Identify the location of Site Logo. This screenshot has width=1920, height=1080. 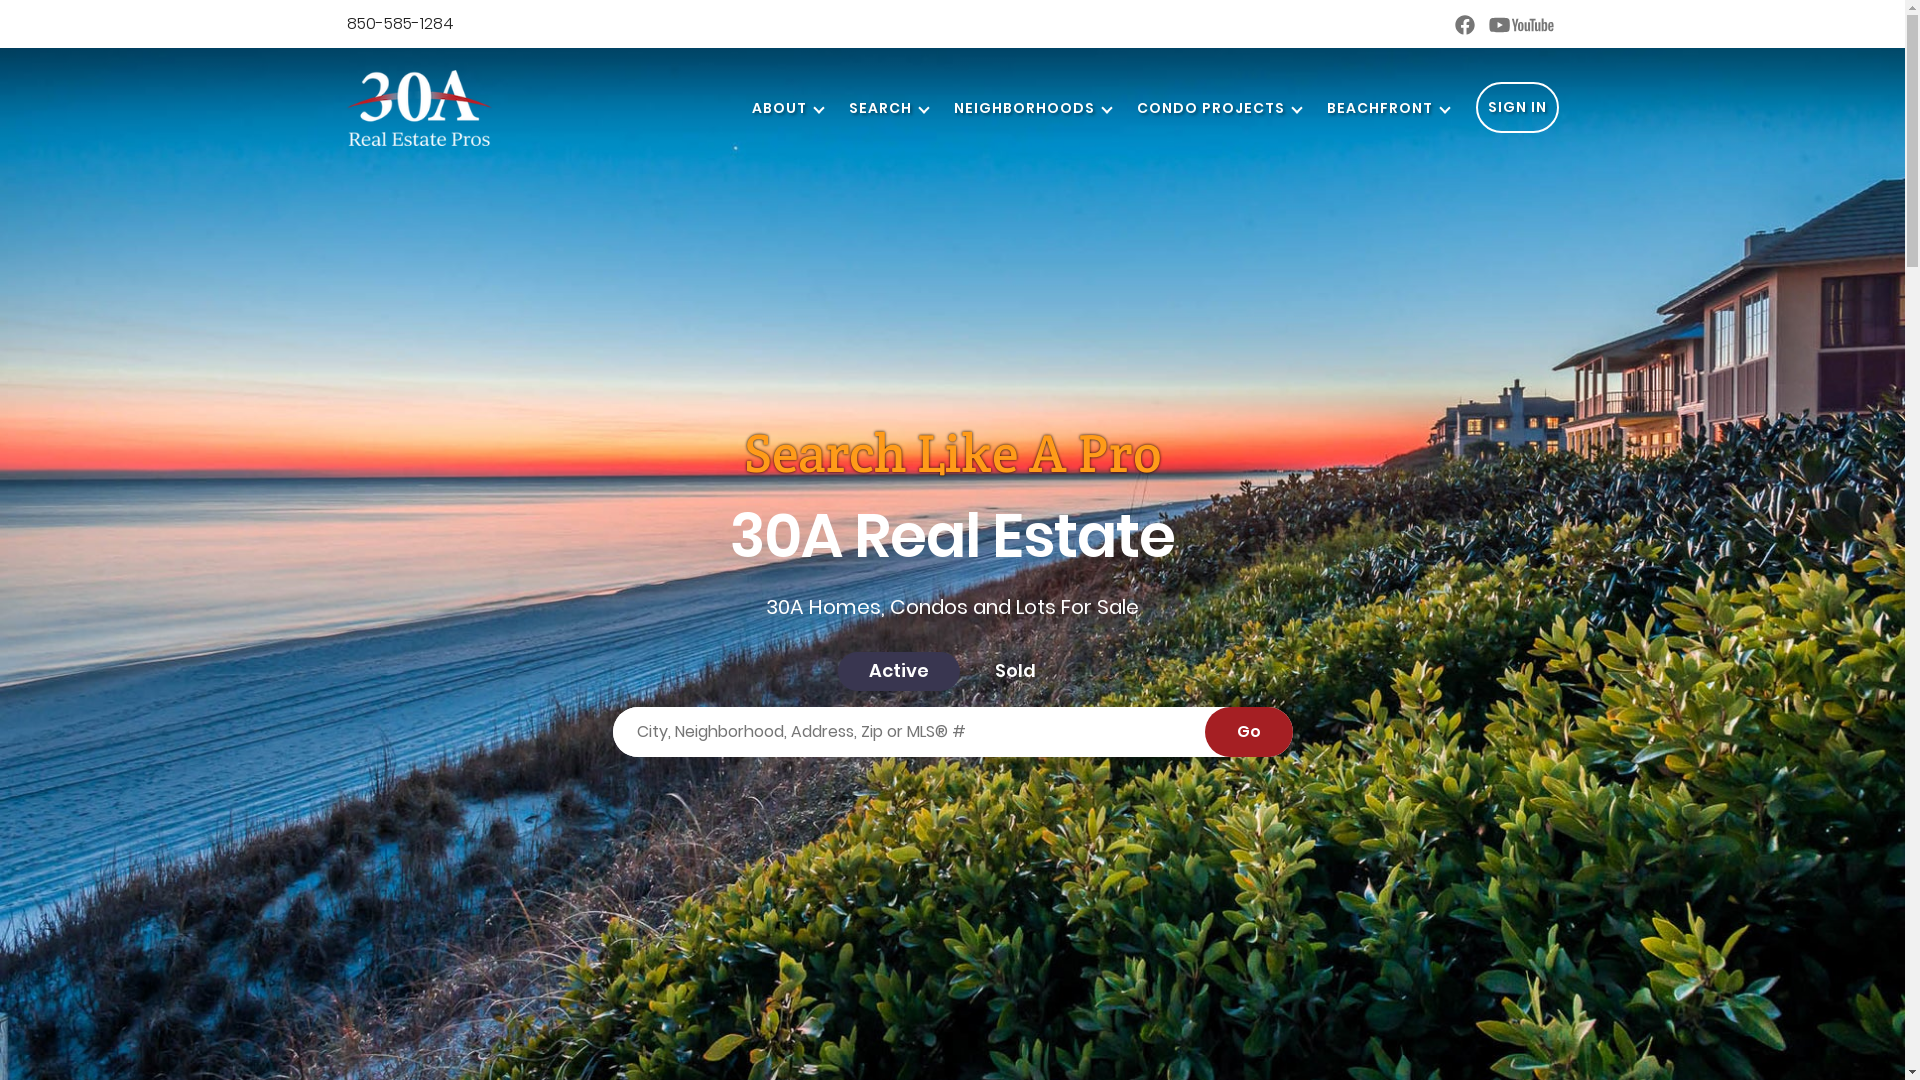
(418, 108).